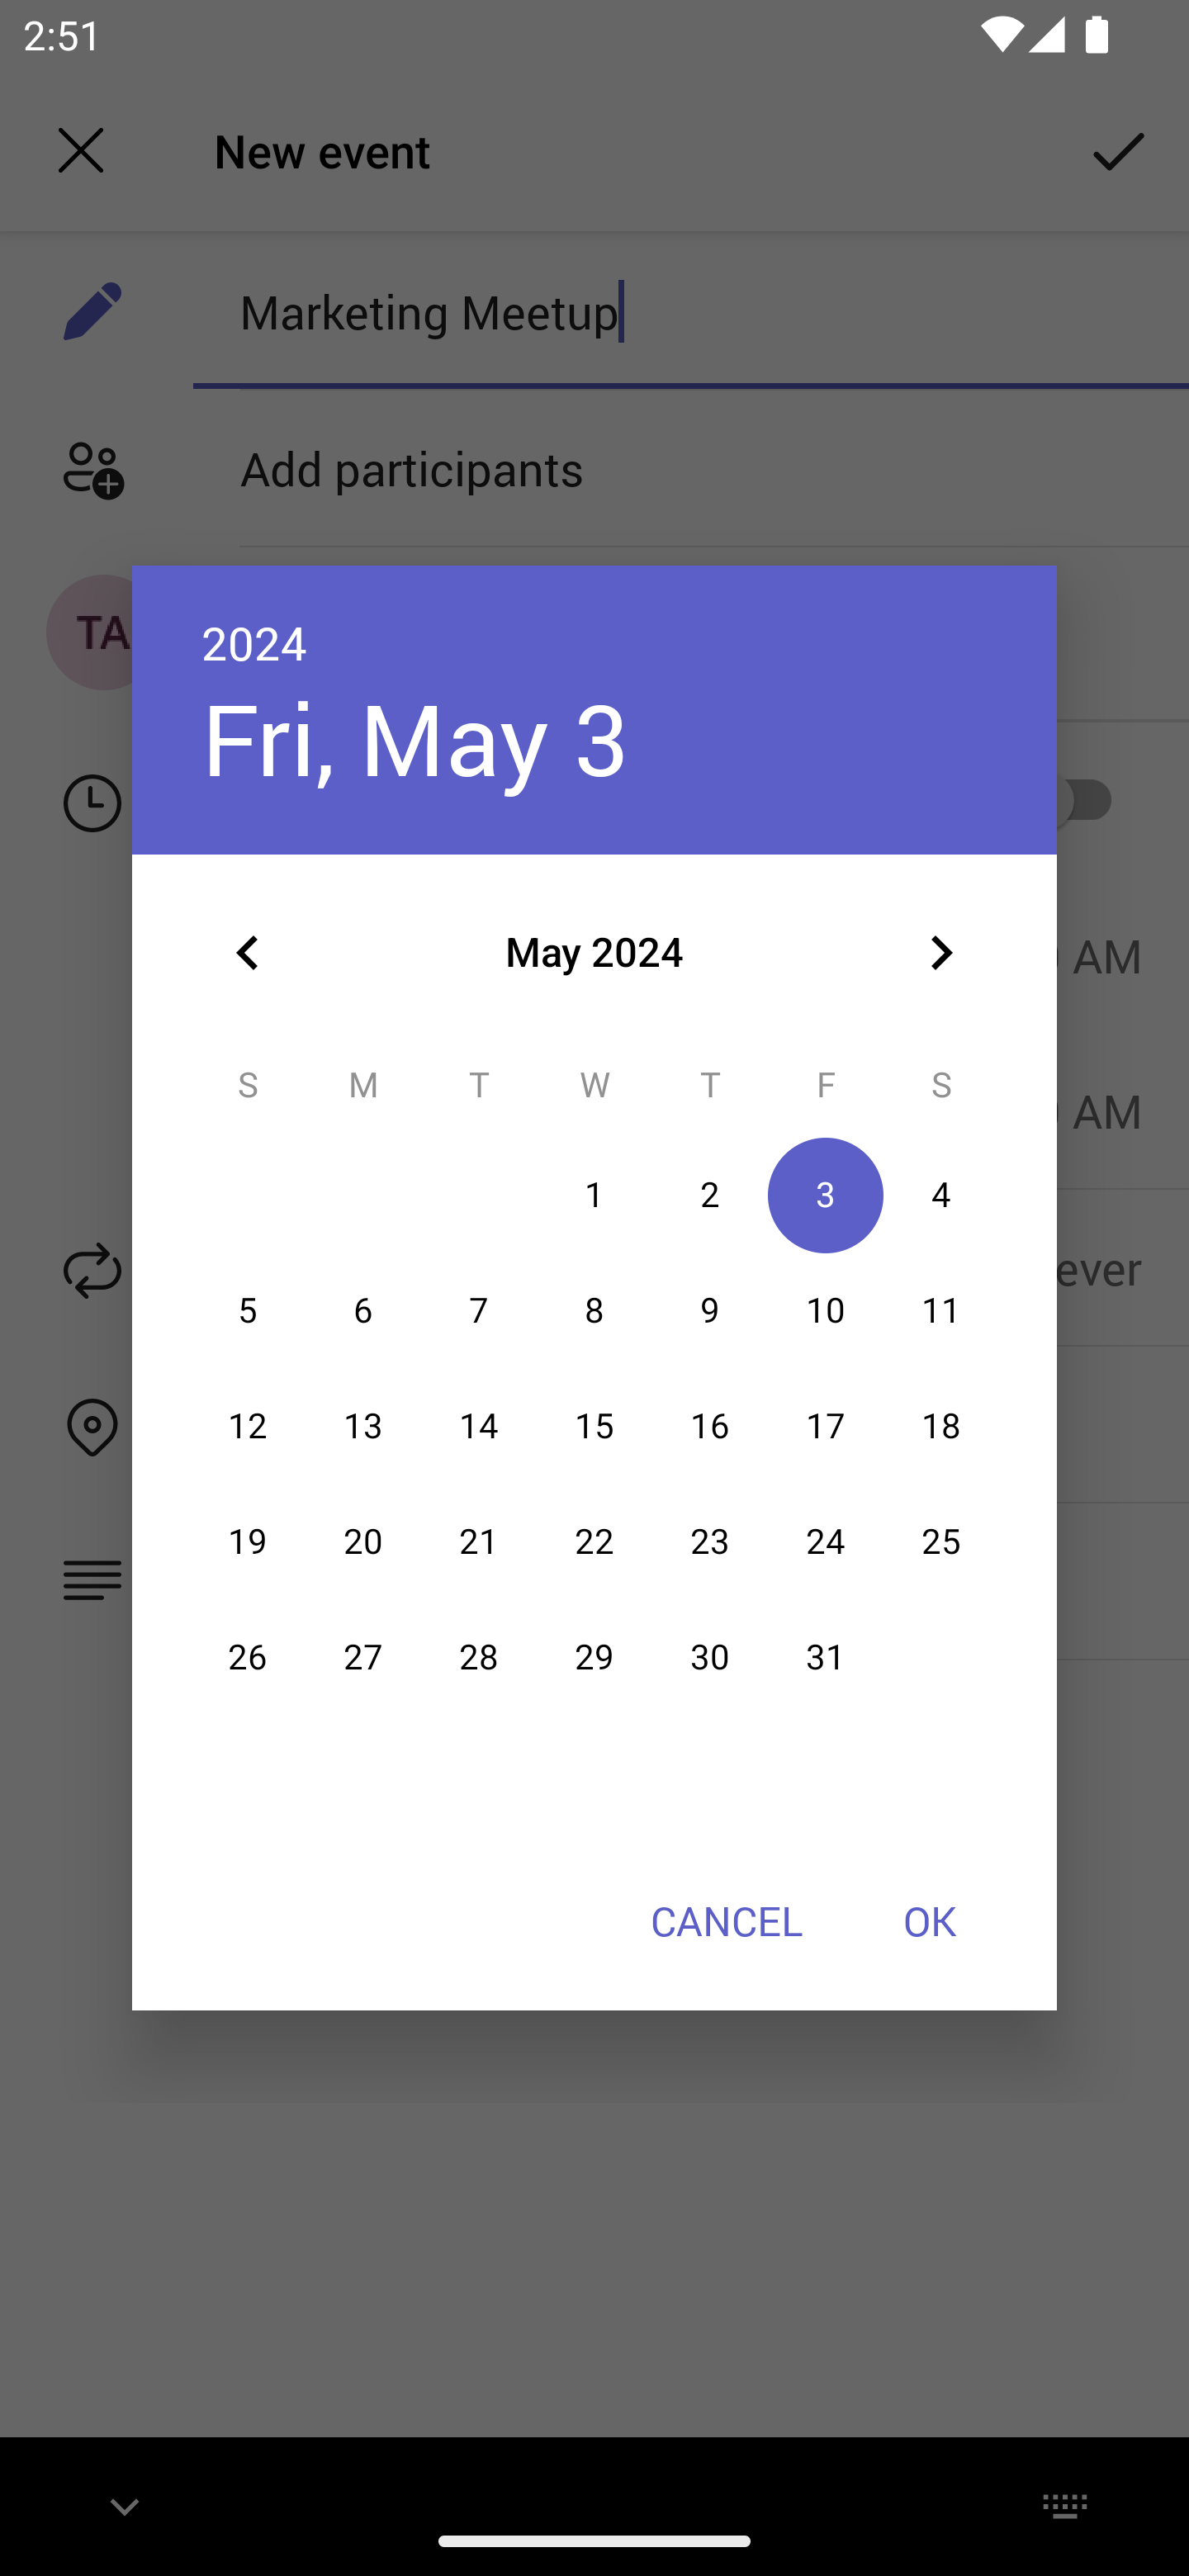 The width and height of the screenshot is (1189, 2576). Describe the element at coordinates (710, 1311) in the screenshot. I see `9 09 May 2024` at that location.